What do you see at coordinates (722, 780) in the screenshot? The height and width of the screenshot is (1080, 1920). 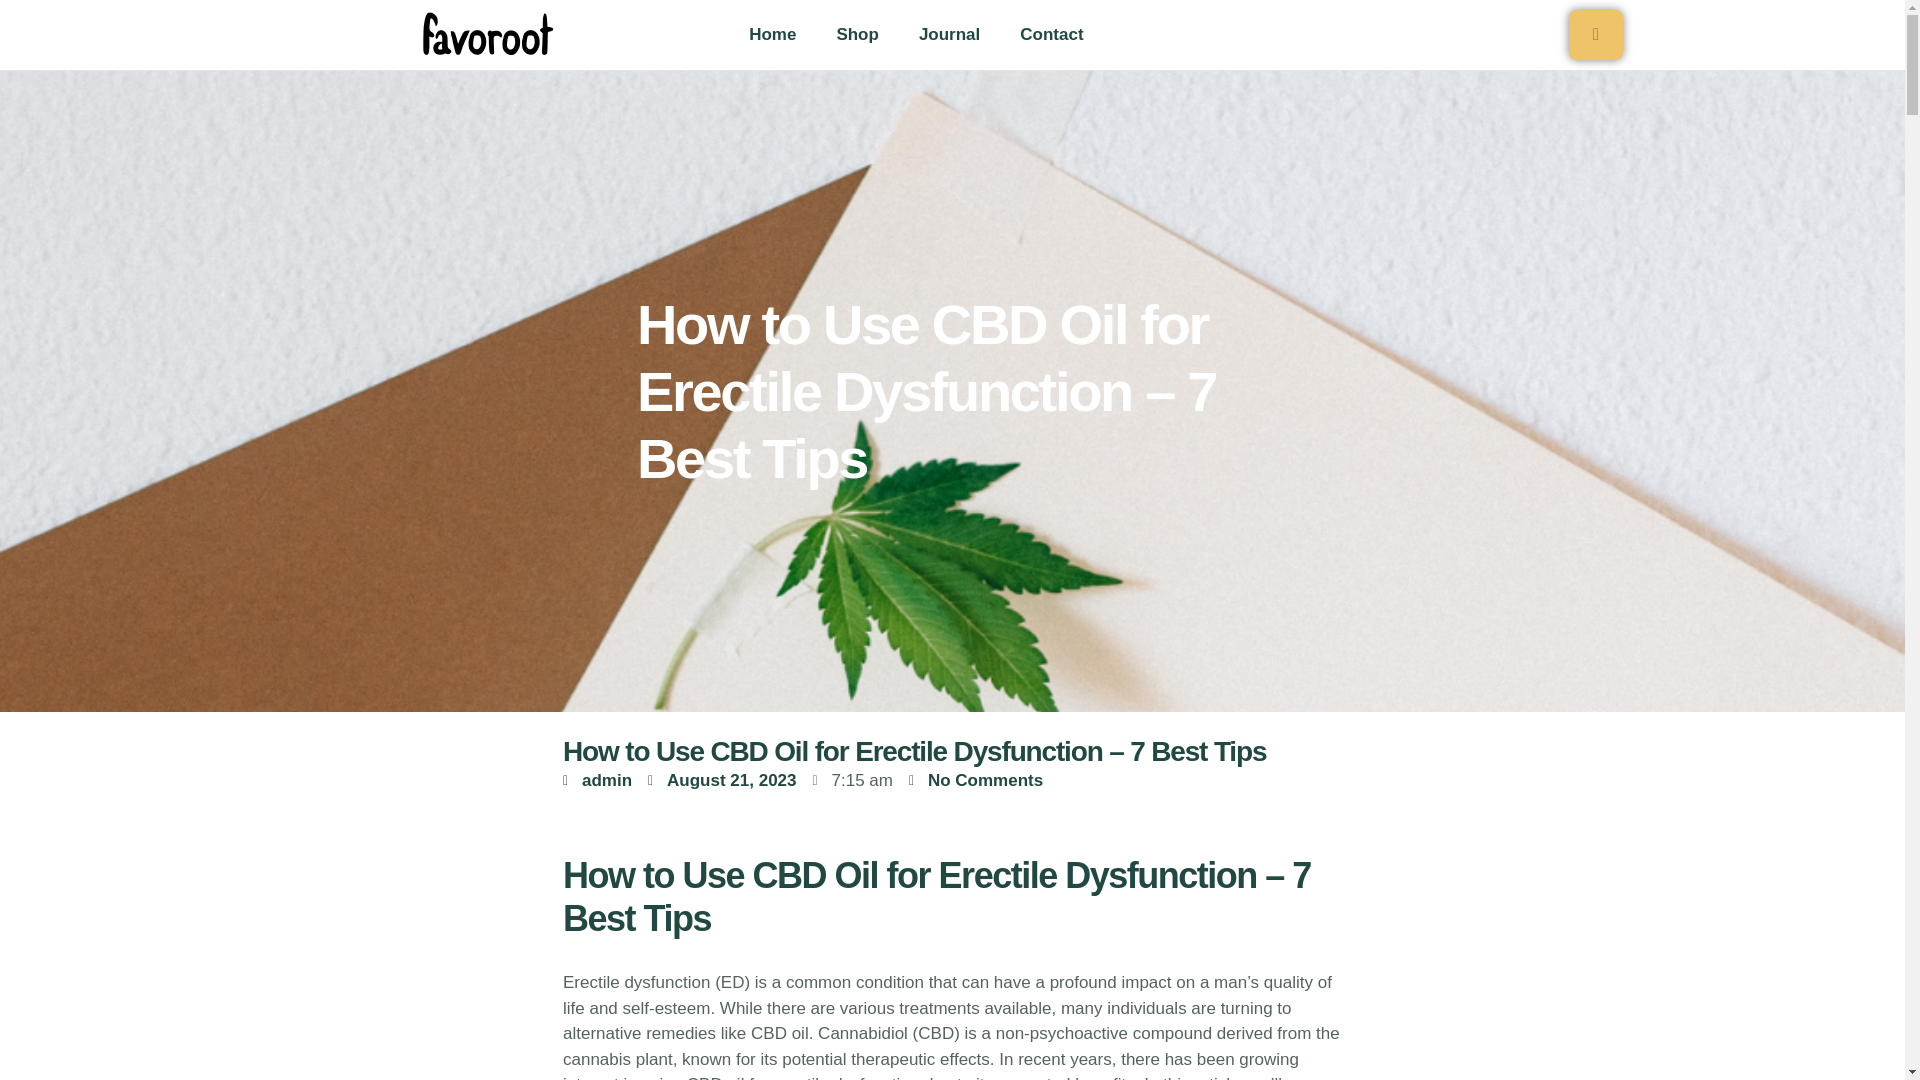 I see `August 21, 2023` at bounding box center [722, 780].